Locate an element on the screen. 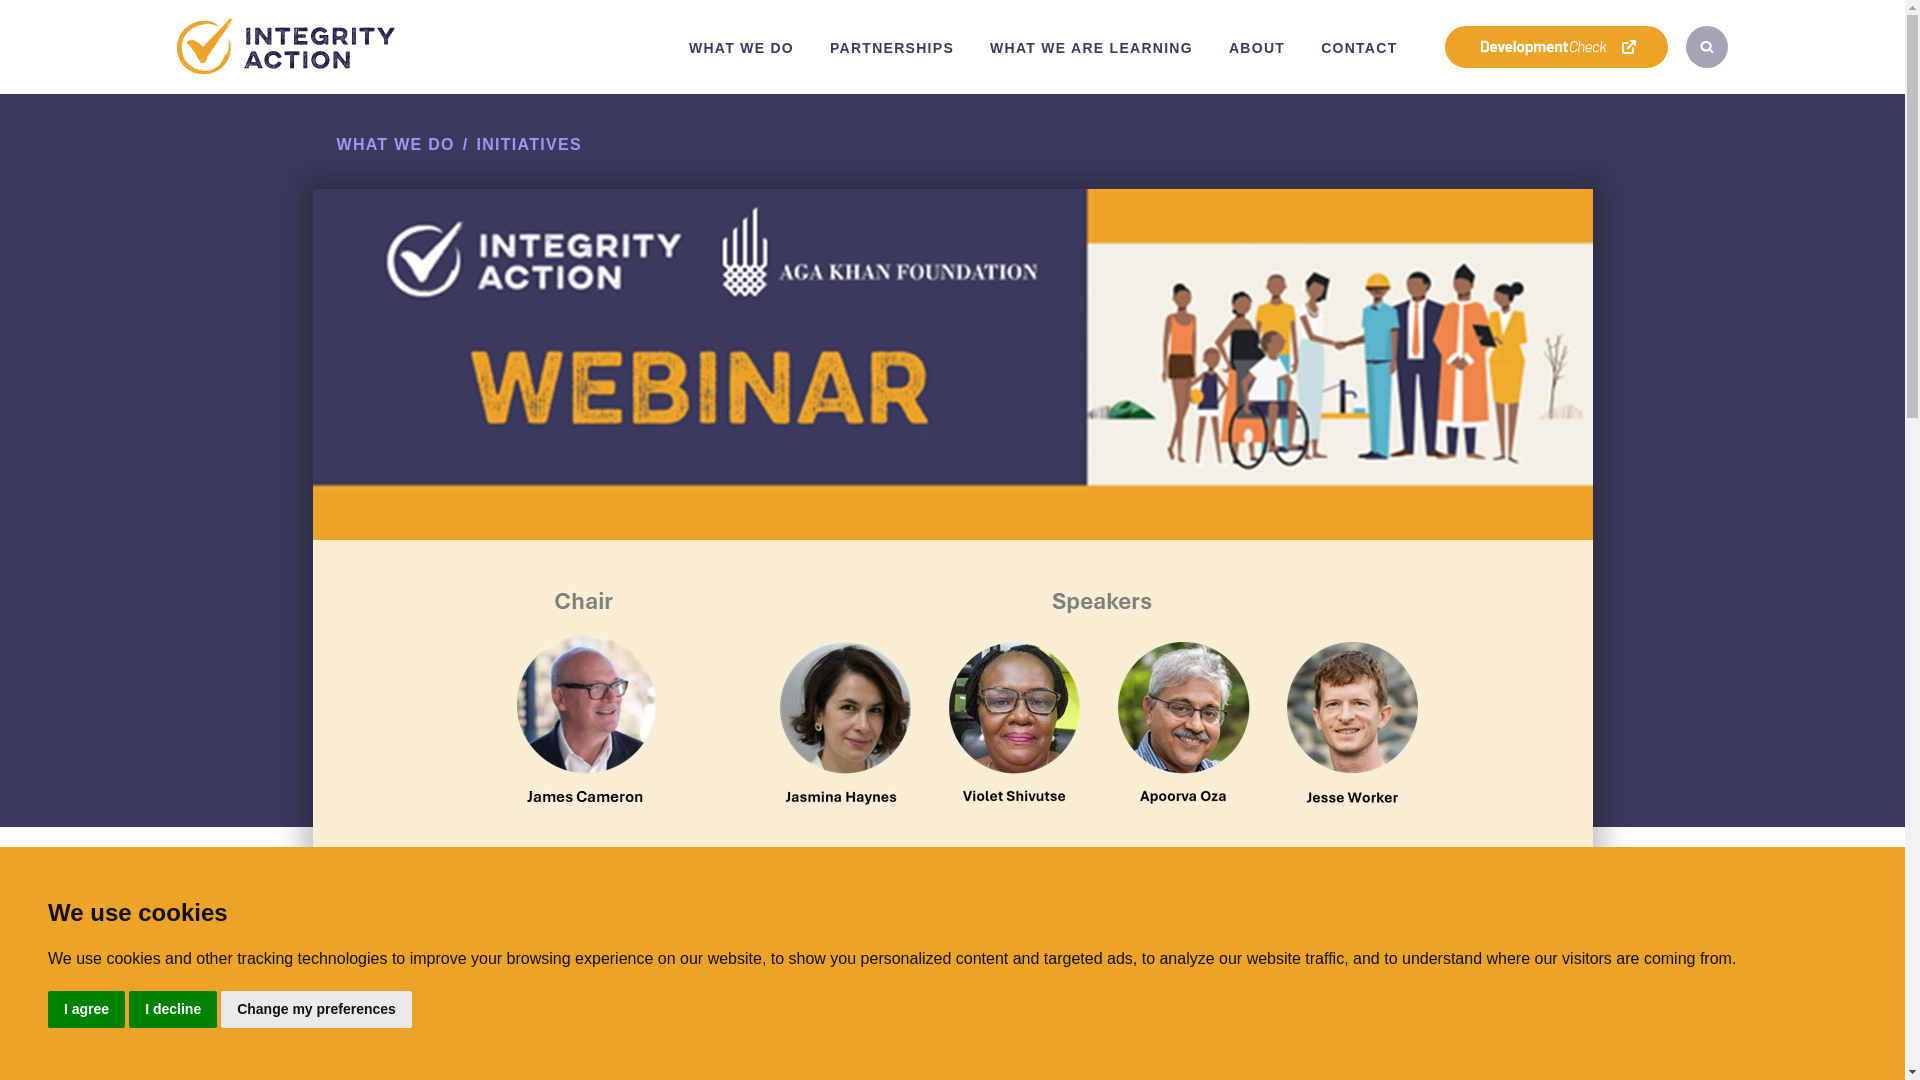 The image size is (1920, 1080). I decline is located at coordinates (172, 1010).